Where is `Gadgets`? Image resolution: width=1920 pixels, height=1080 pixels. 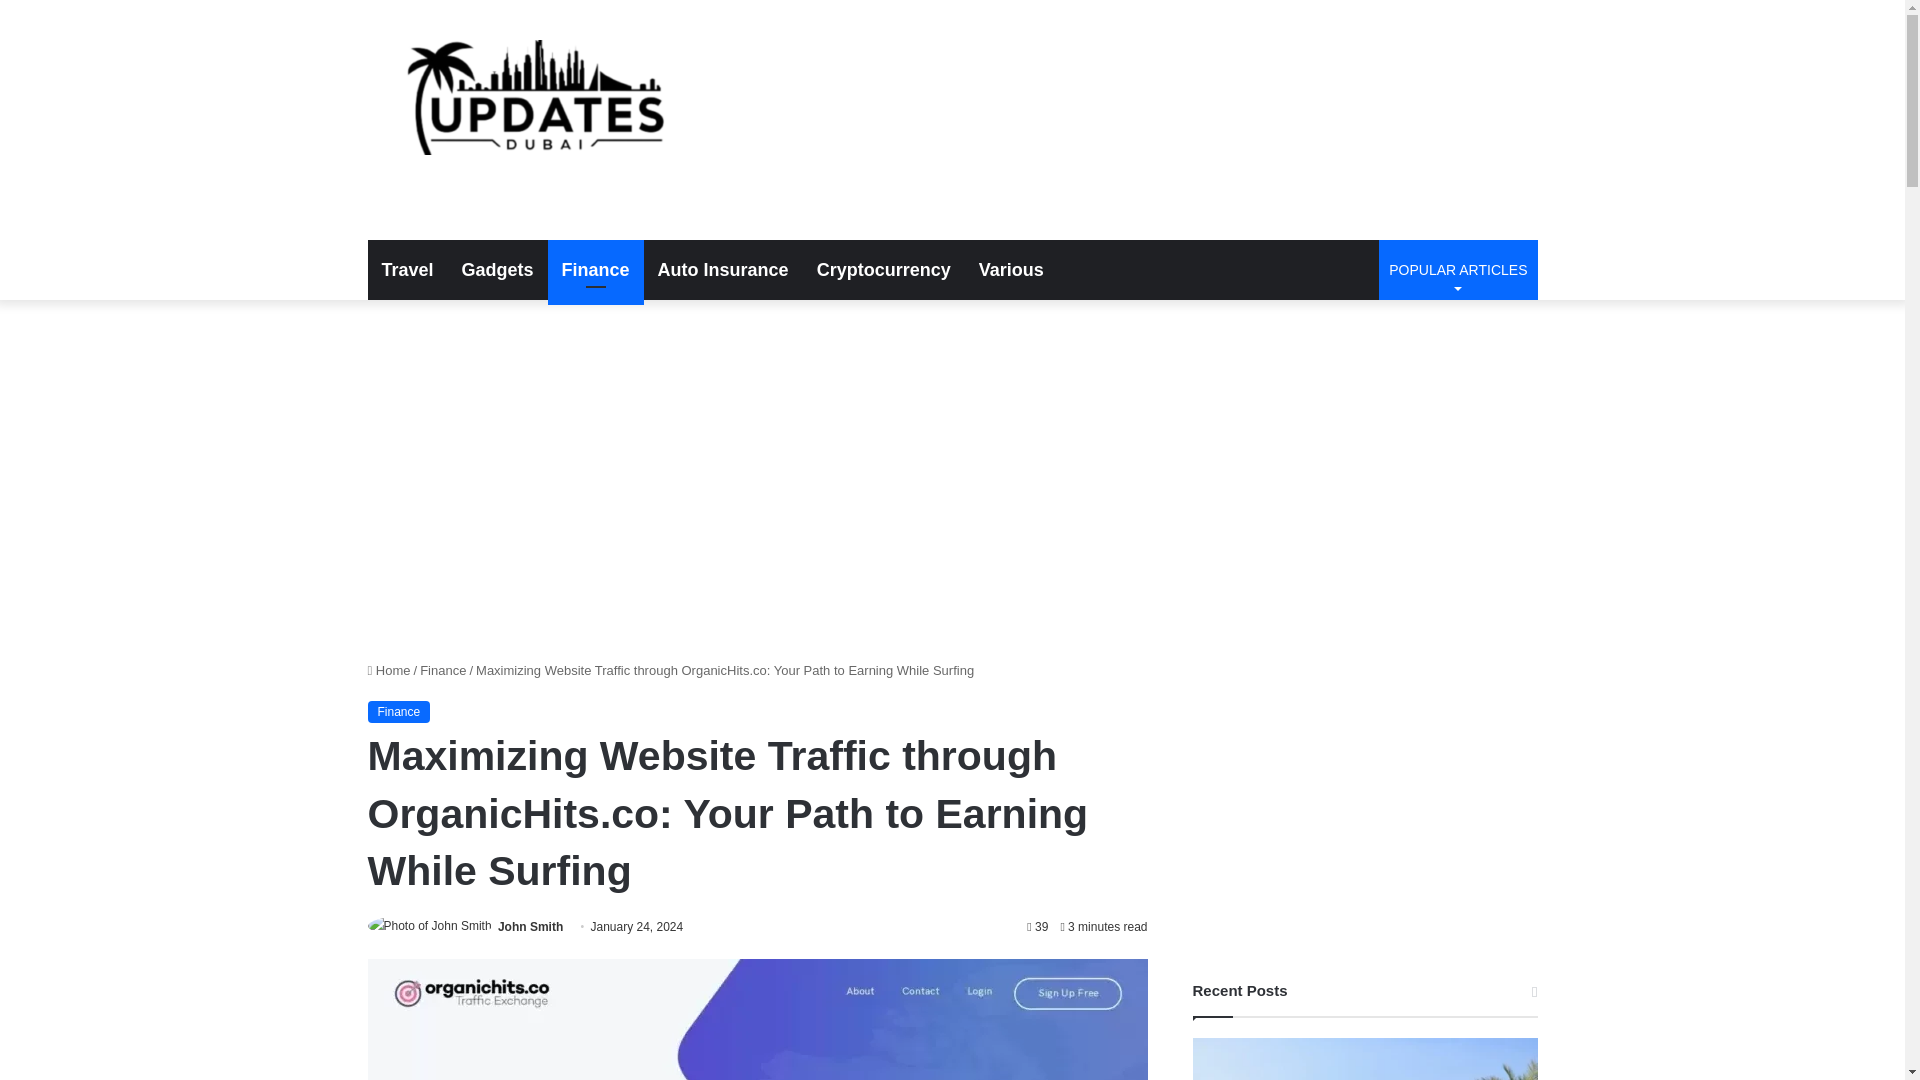
Gadgets is located at coordinates (722, 270).